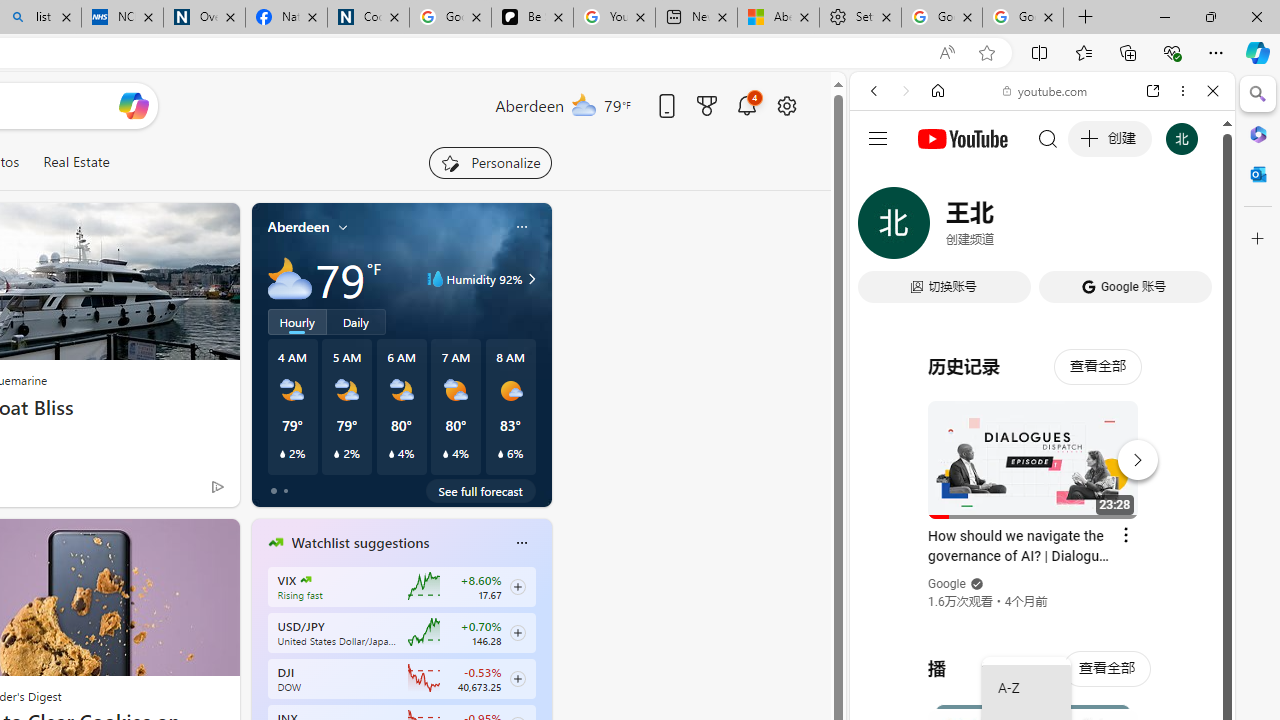 Image resolution: width=1280 pixels, height=720 pixels. What do you see at coordinates (541, 670) in the screenshot?
I see `next` at bounding box center [541, 670].